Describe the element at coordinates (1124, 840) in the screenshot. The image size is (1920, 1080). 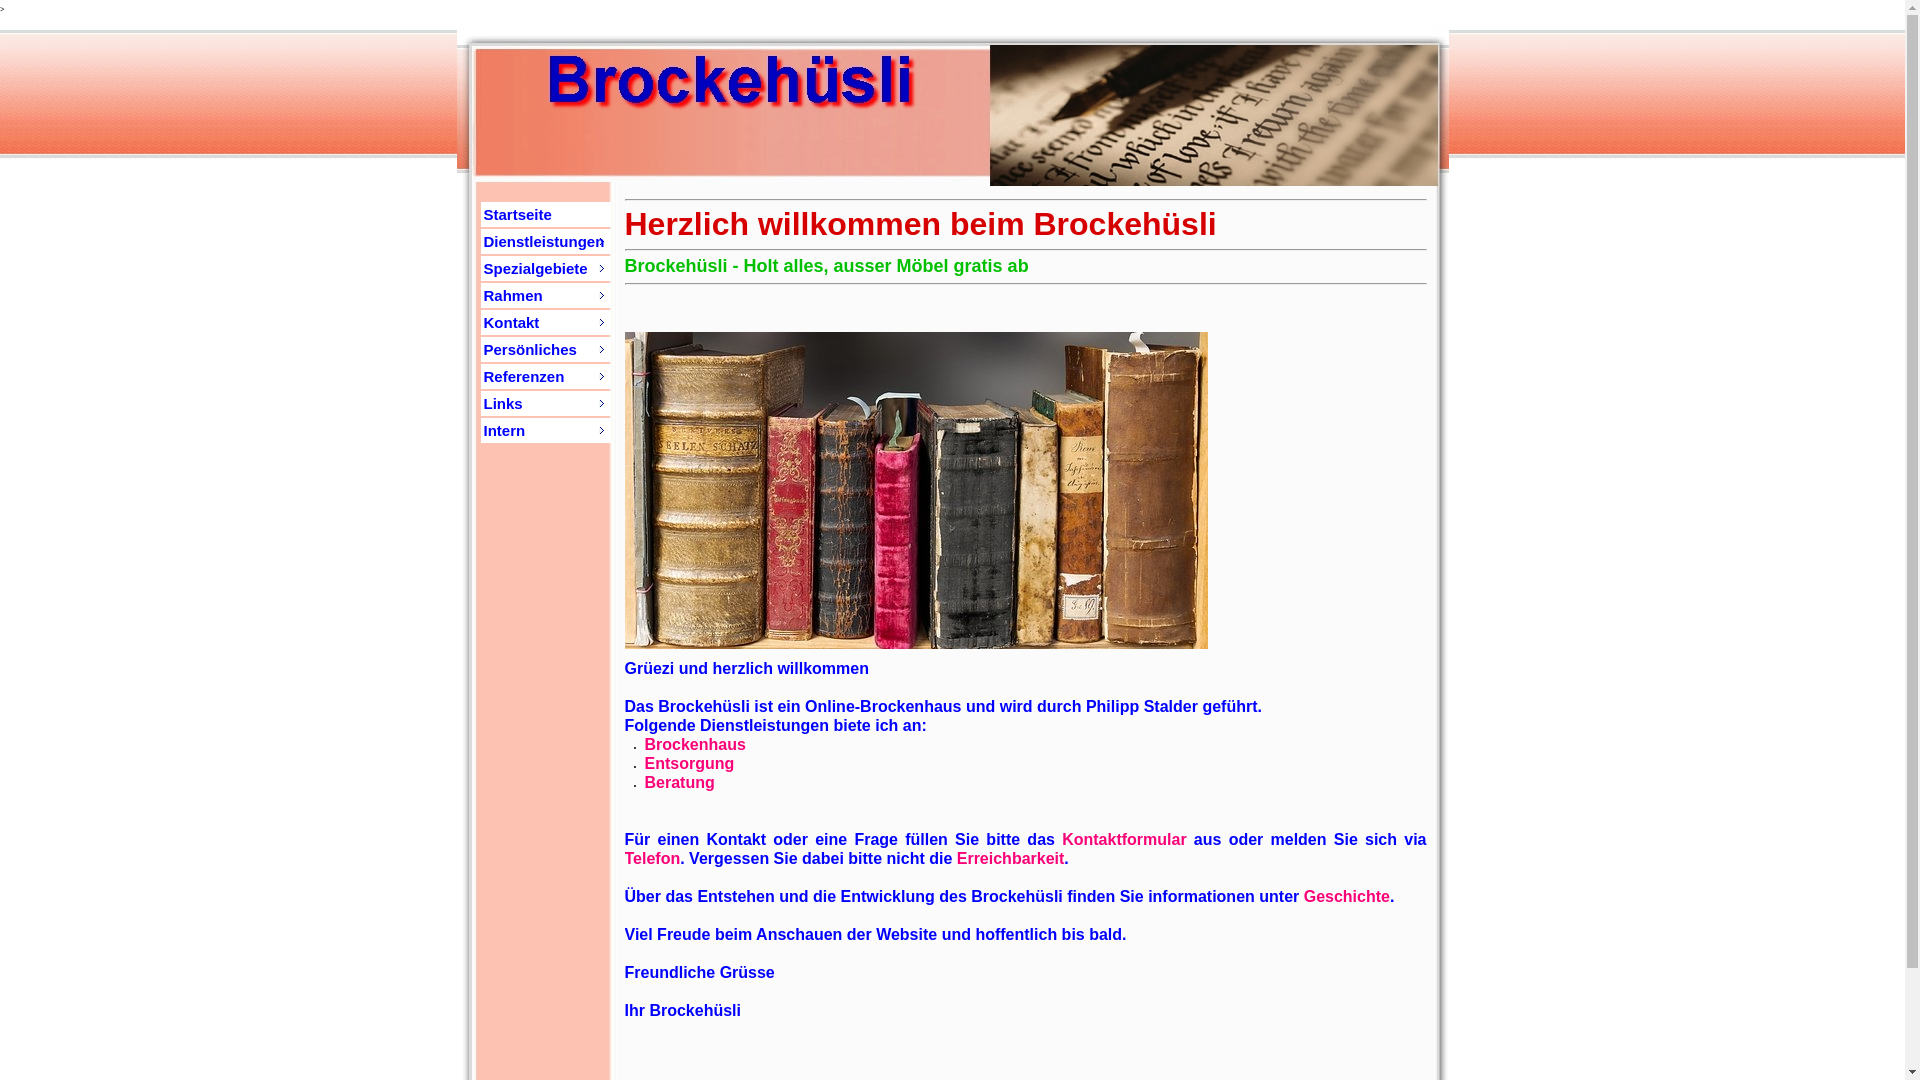
I see `Kontaktformular` at that location.